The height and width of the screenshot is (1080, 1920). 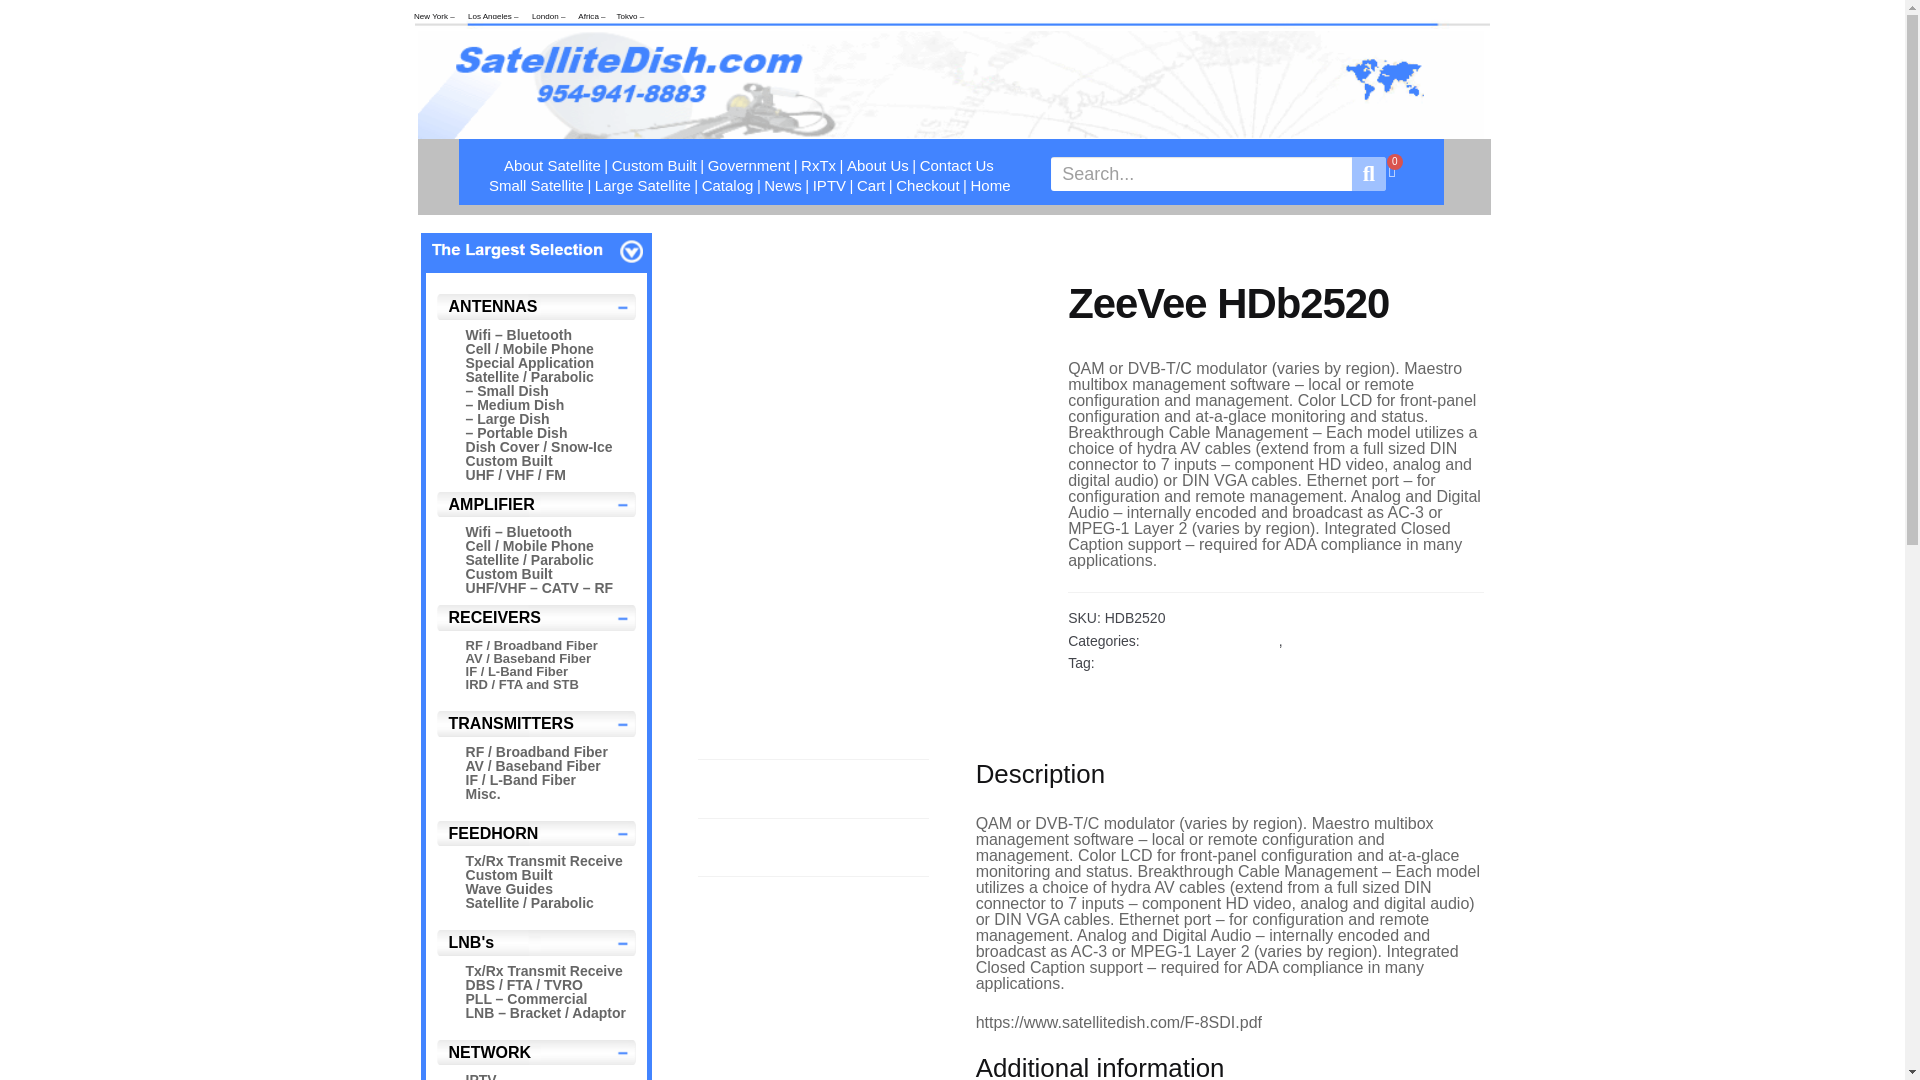 What do you see at coordinates (956, 166) in the screenshot?
I see `Contact Us` at bounding box center [956, 166].